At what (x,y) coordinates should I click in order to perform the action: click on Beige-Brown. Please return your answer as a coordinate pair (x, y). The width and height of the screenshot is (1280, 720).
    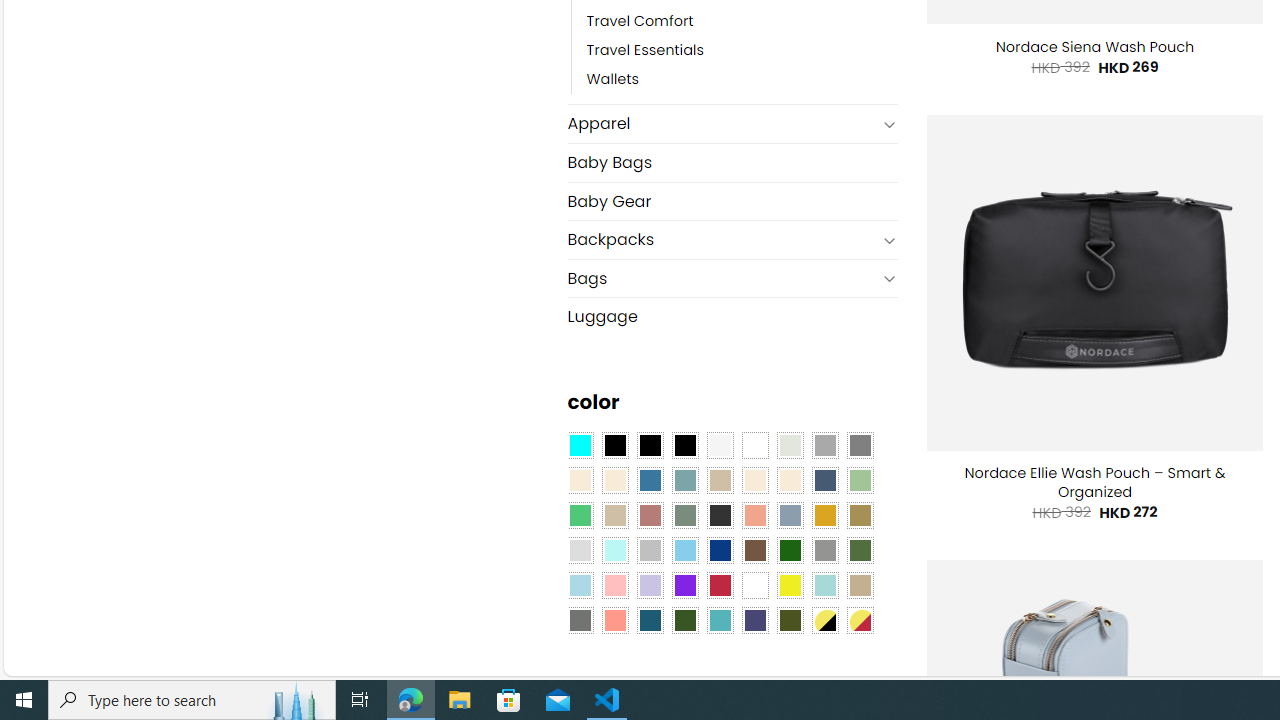
    Looking at the image, I should click on (614, 480).